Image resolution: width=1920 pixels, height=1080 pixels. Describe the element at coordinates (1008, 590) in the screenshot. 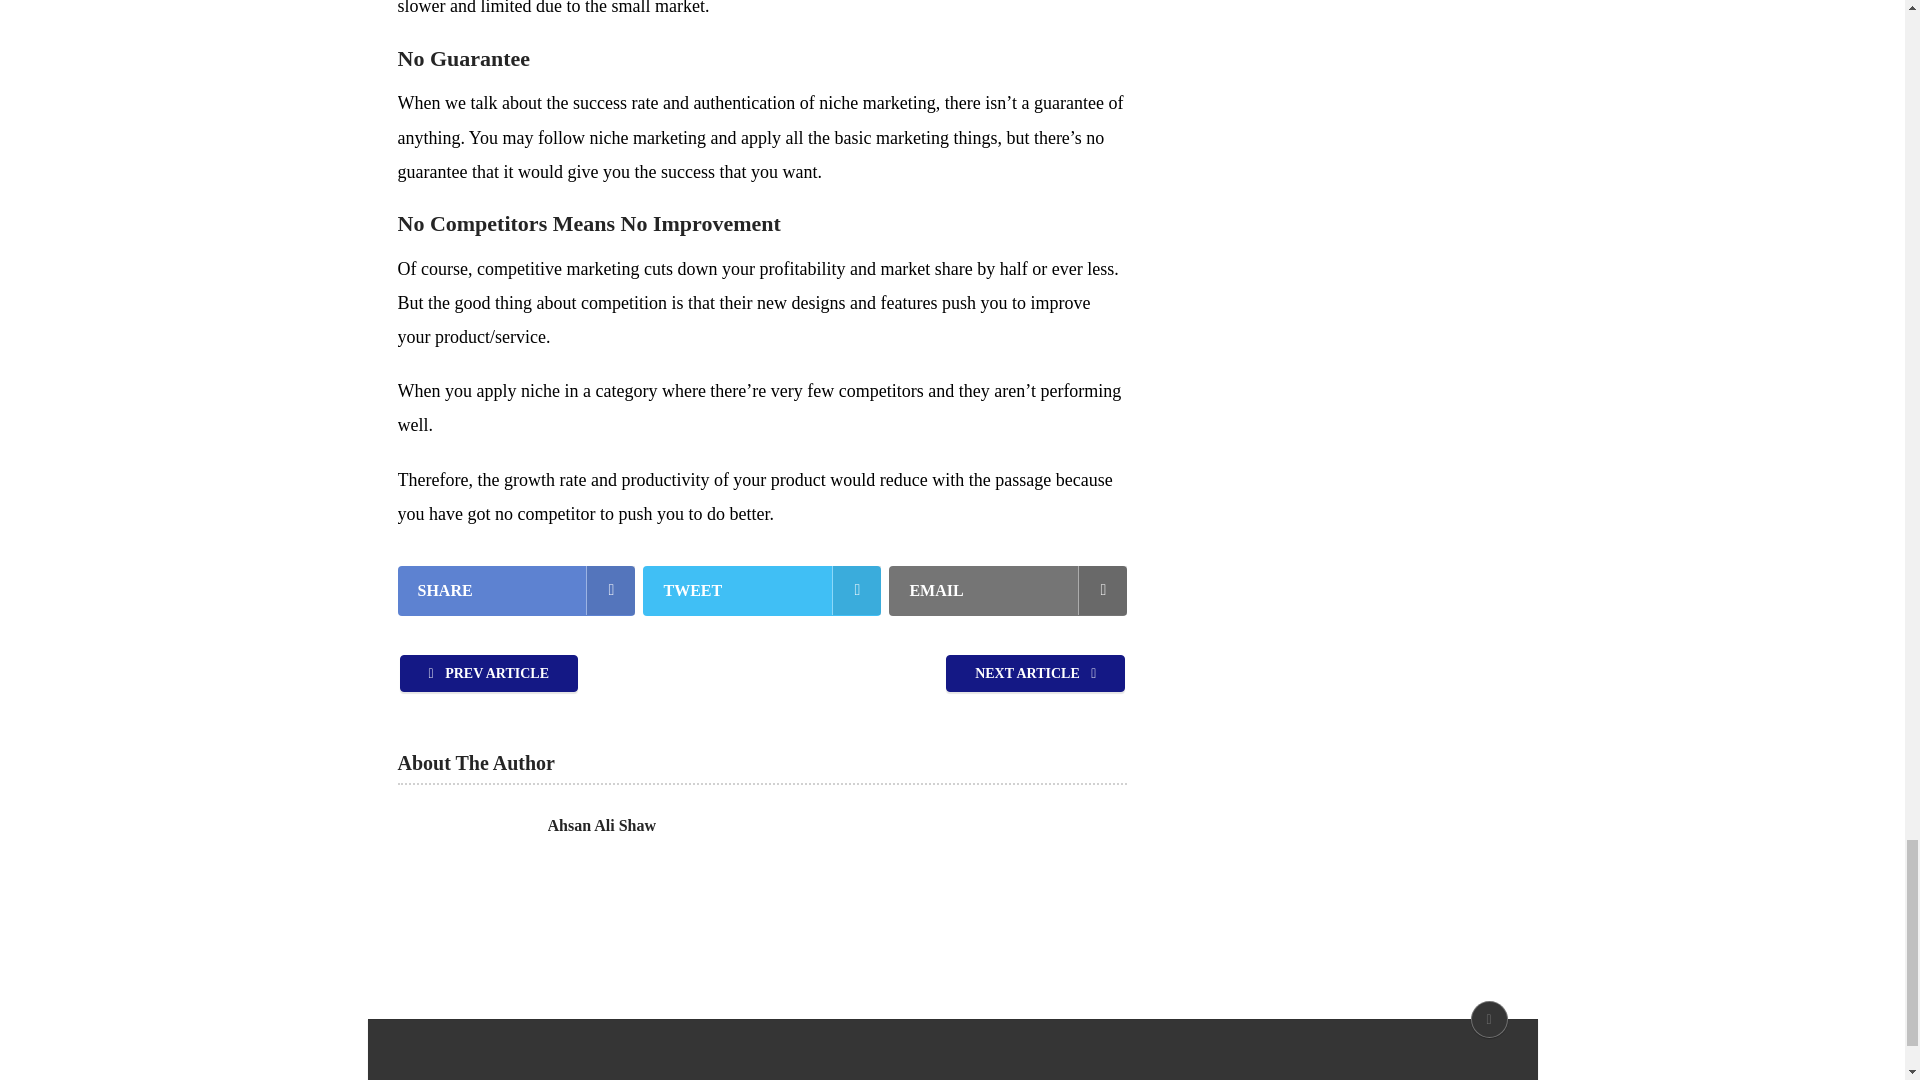

I see `EMAIL` at that location.